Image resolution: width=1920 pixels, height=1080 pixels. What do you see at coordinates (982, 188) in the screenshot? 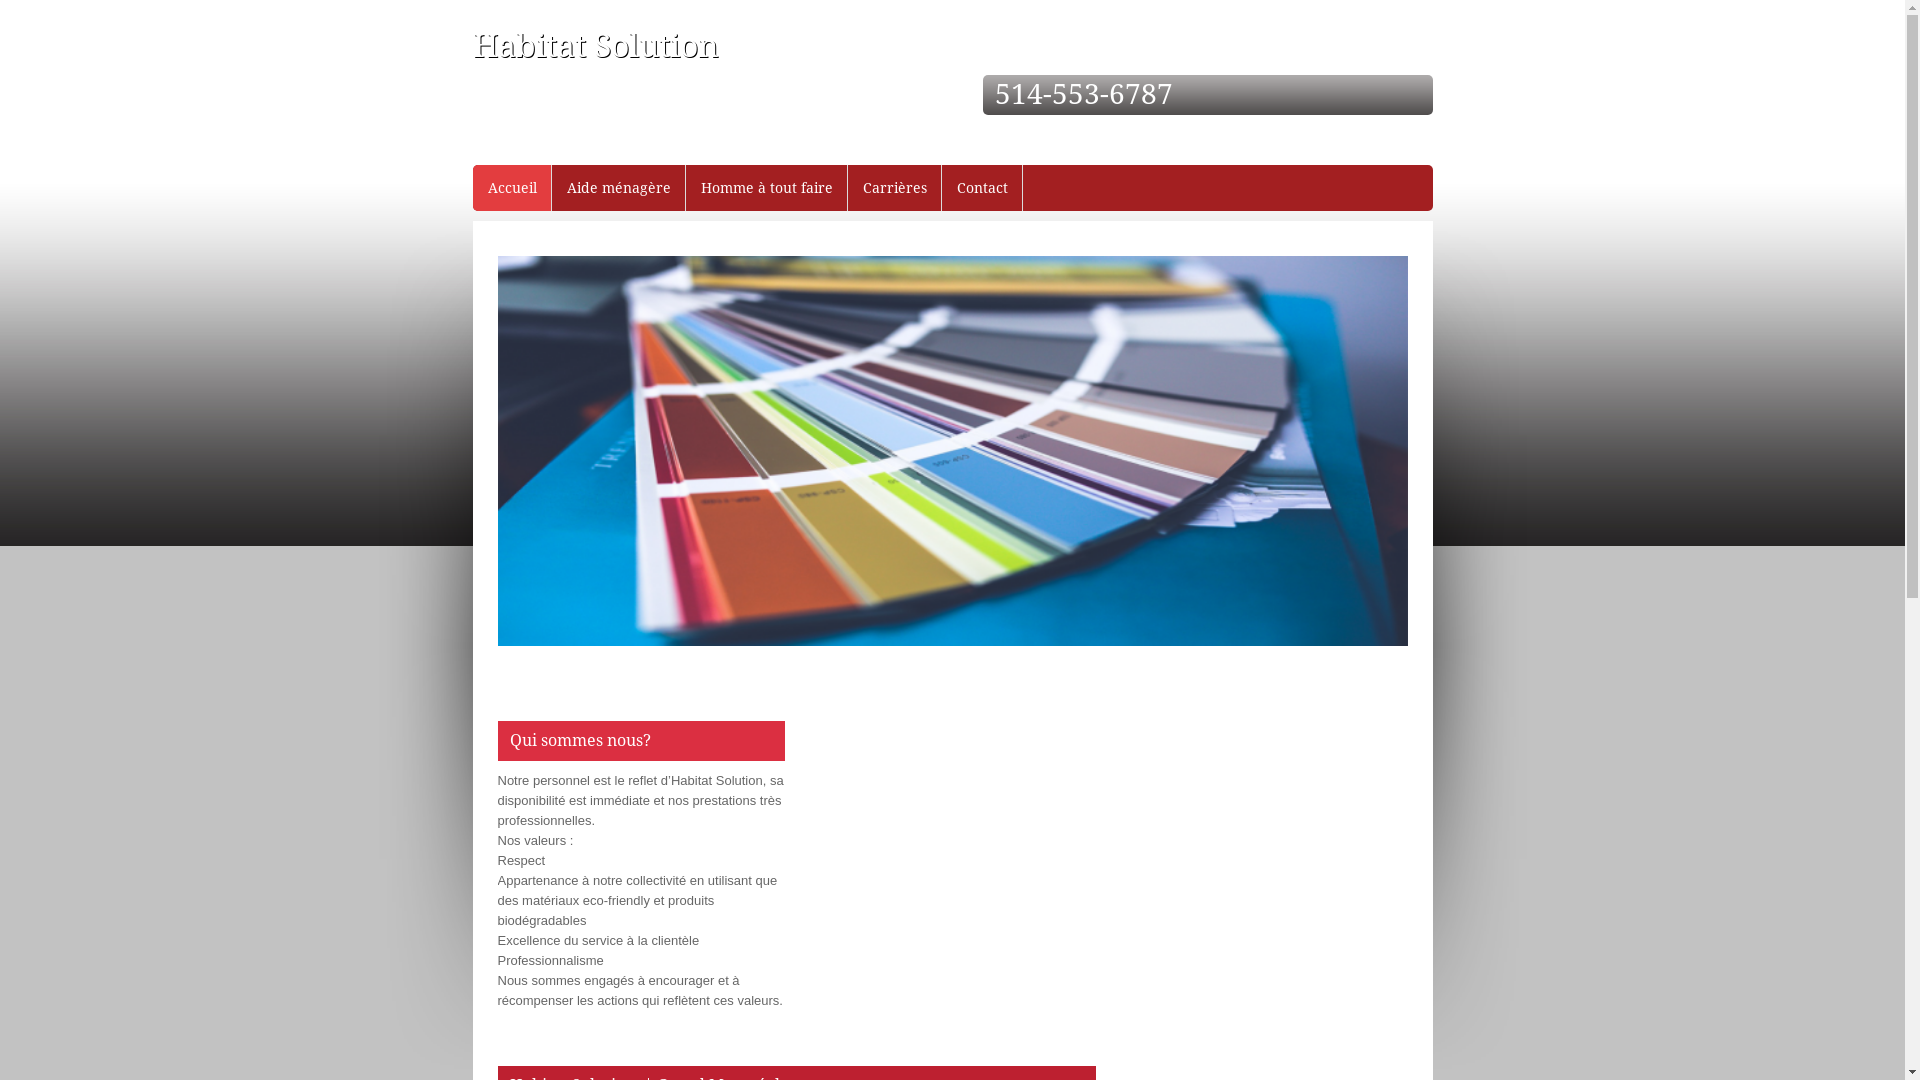
I see `Contact` at bounding box center [982, 188].